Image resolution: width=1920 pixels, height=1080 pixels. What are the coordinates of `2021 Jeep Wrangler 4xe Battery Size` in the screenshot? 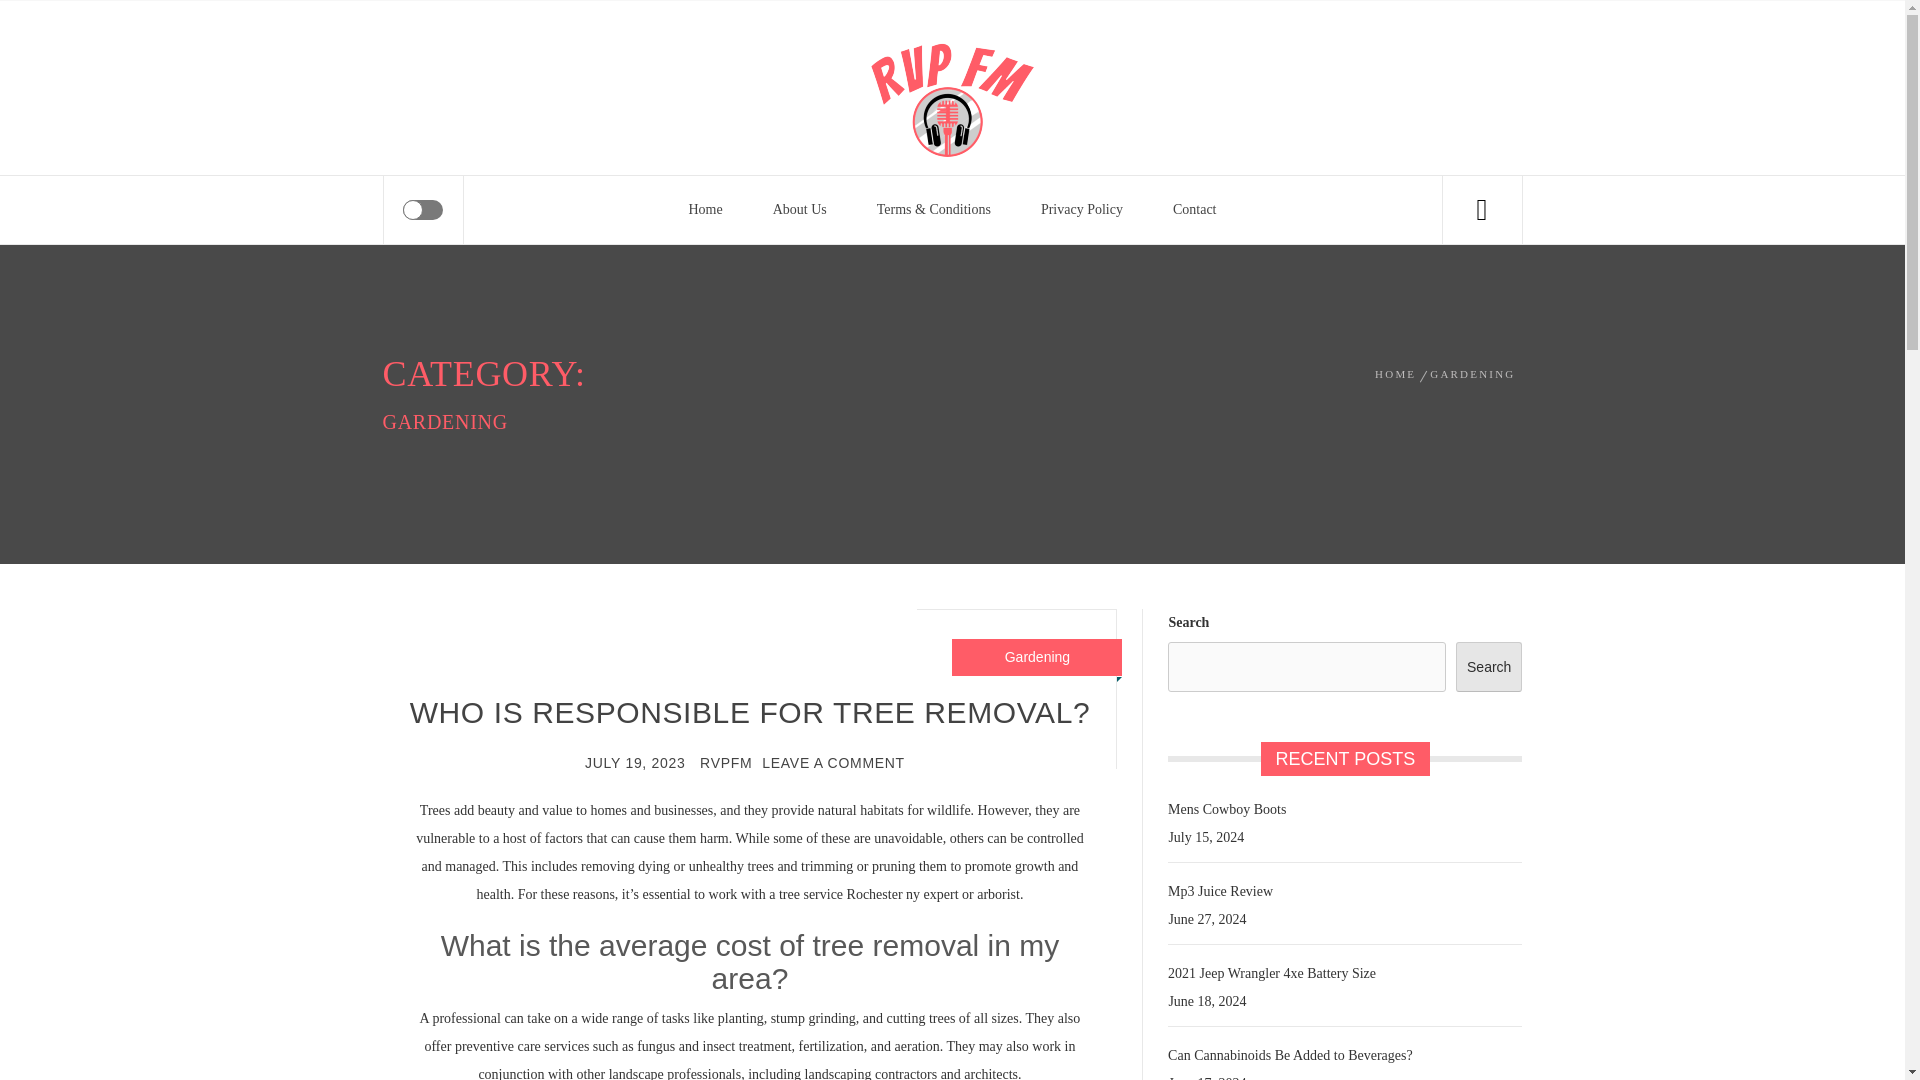 It's located at (1270, 974).